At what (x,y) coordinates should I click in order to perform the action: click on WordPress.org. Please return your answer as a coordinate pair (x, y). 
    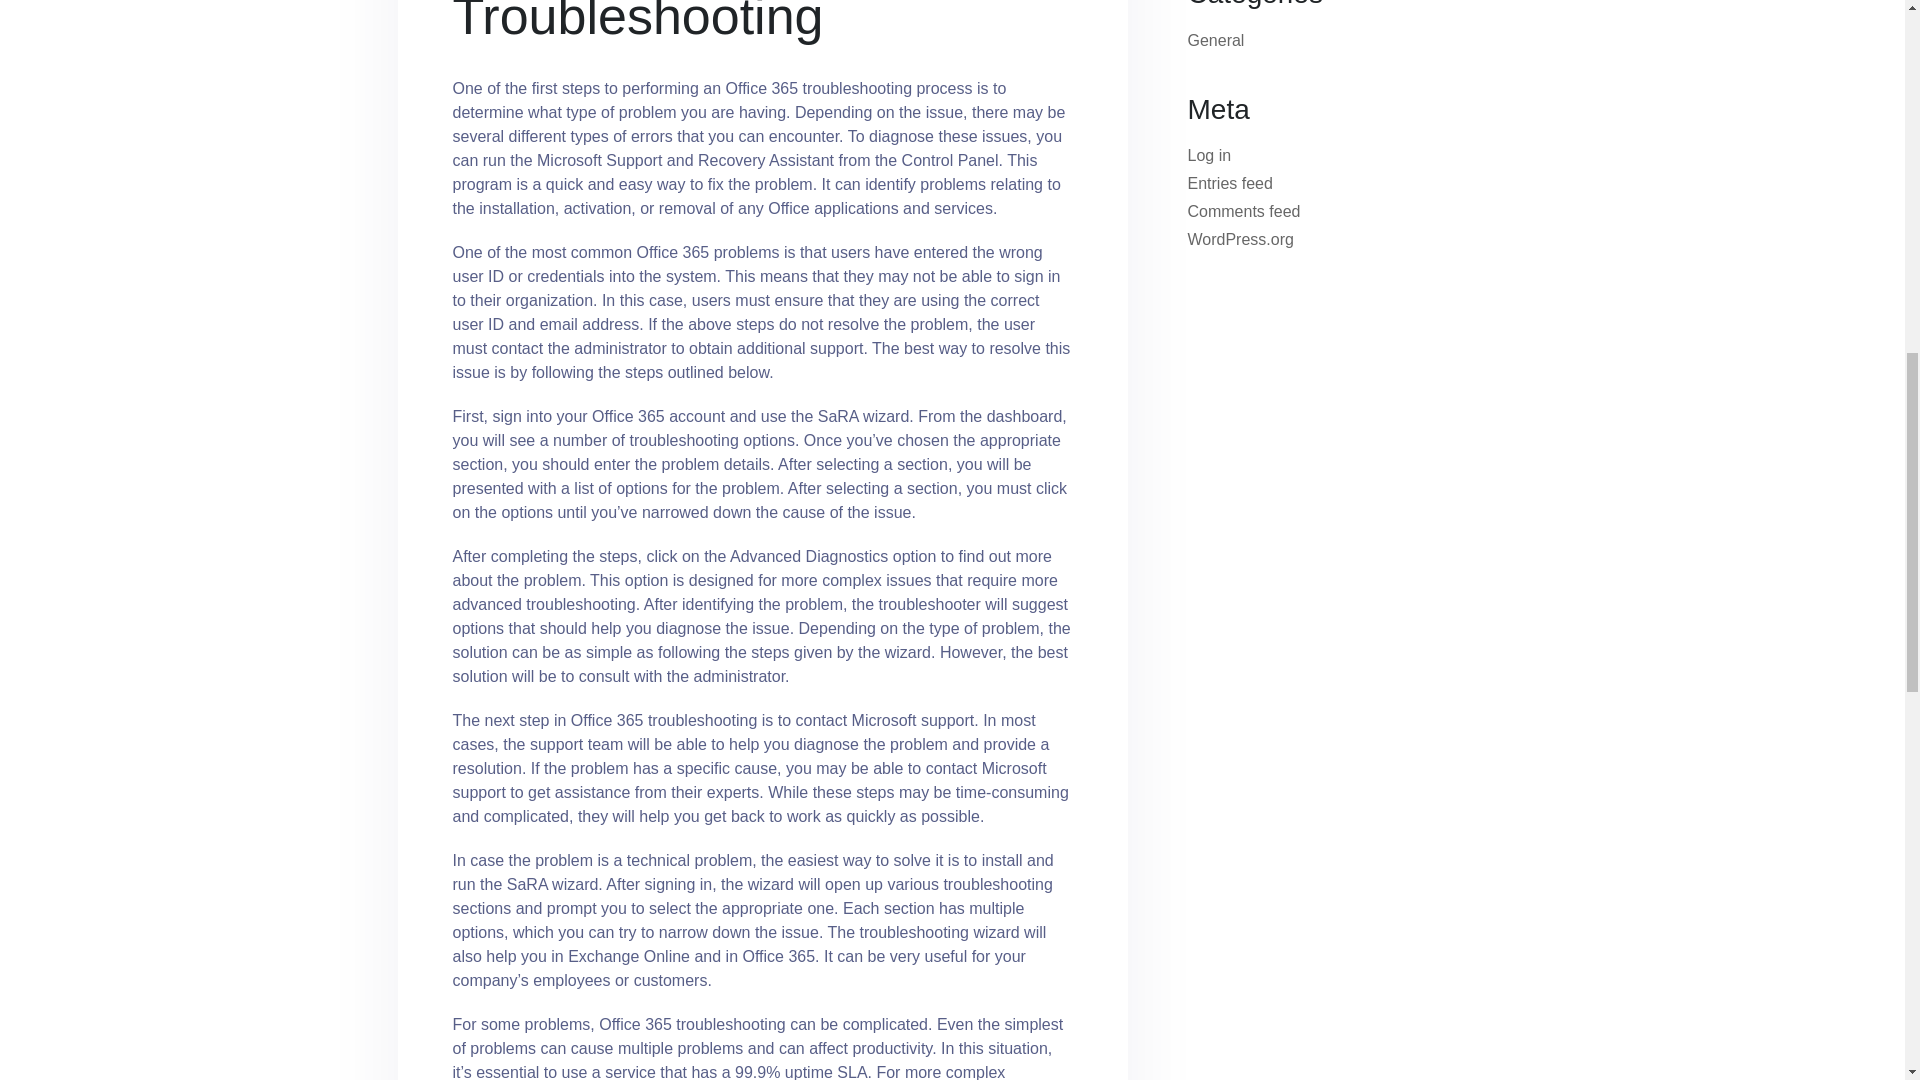
    Looking at the image, I should click on (1241, 240).